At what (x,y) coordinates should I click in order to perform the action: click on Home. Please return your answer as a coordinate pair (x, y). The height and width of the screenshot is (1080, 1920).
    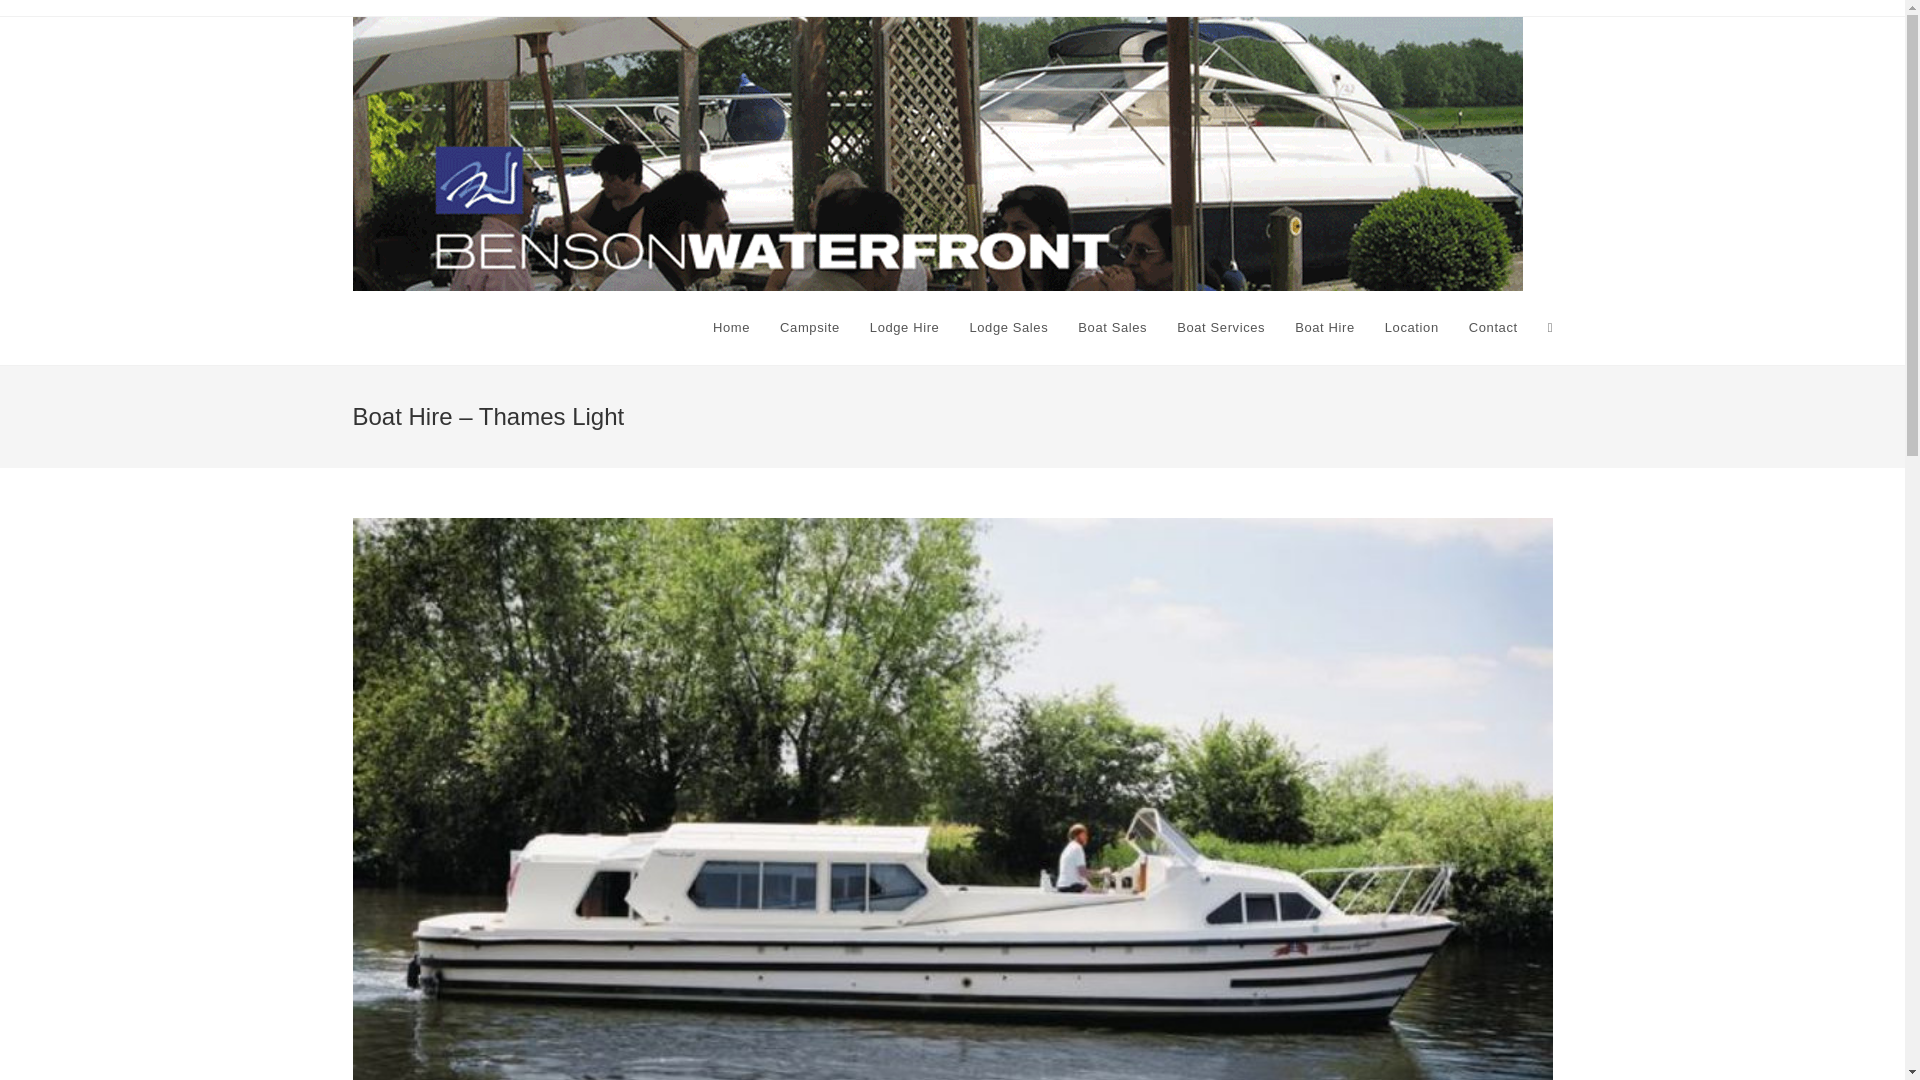
    Looking at the image, I should click on (731, 328).